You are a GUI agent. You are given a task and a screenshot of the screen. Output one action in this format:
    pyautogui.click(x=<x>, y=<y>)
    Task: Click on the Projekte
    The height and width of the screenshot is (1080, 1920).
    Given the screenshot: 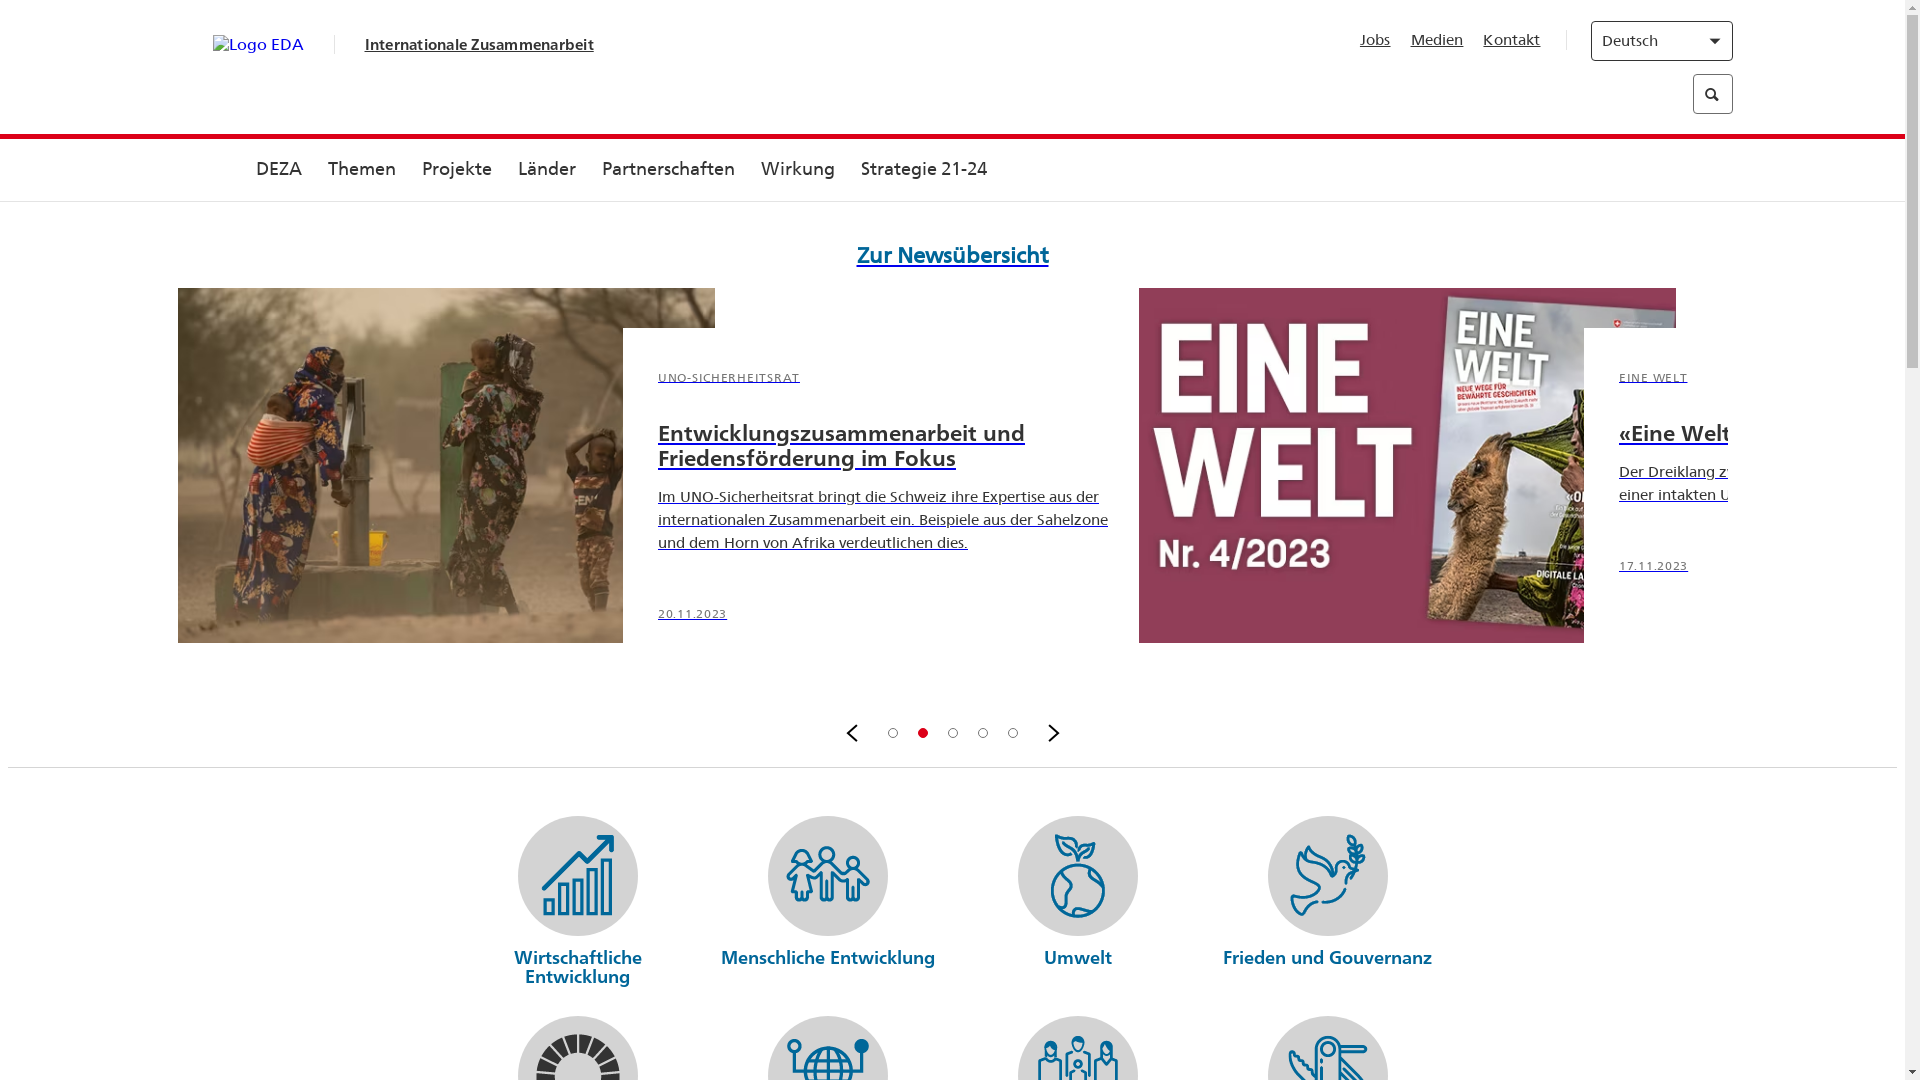 What is the action you would take?
    pyautogui.click(x=456, y=170)
    